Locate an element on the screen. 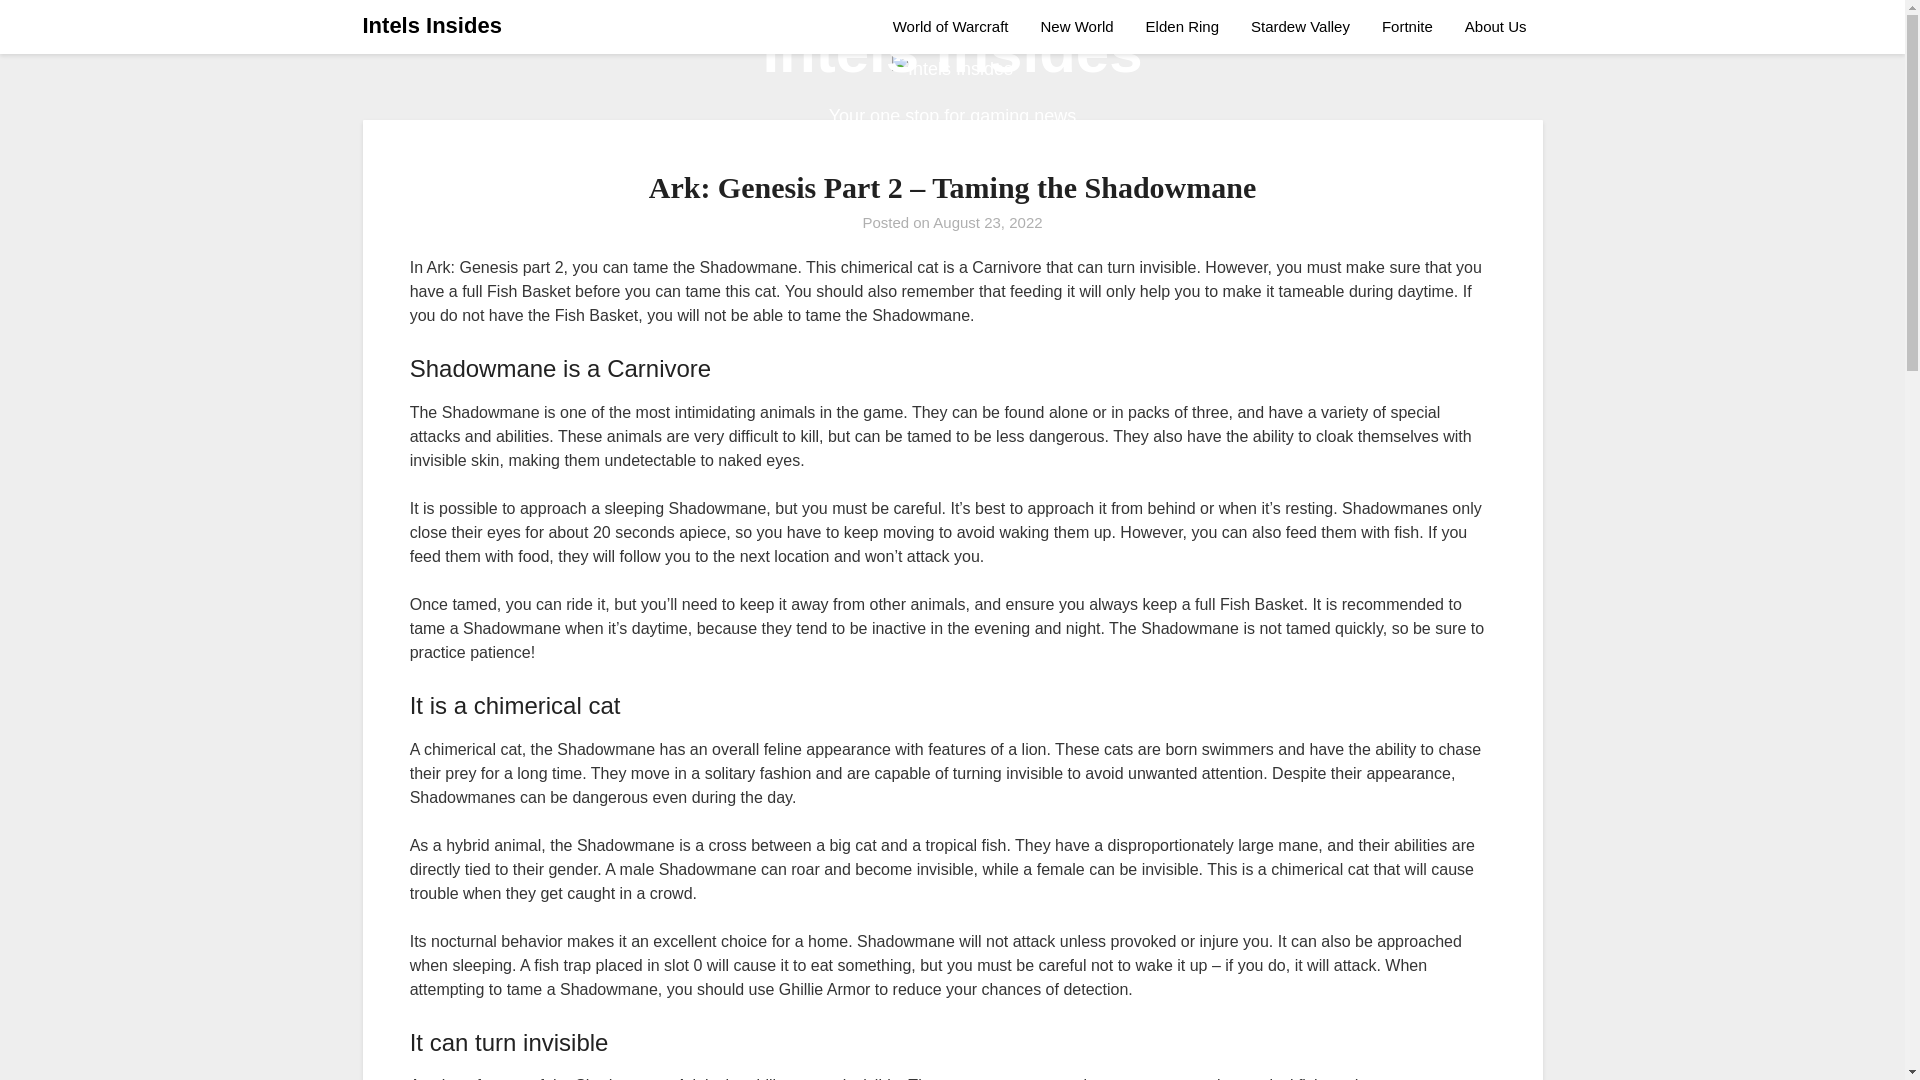 The height and width of the screenshot is (1080, 1920). August 23, 2022 is located at coordinates (988, 222).